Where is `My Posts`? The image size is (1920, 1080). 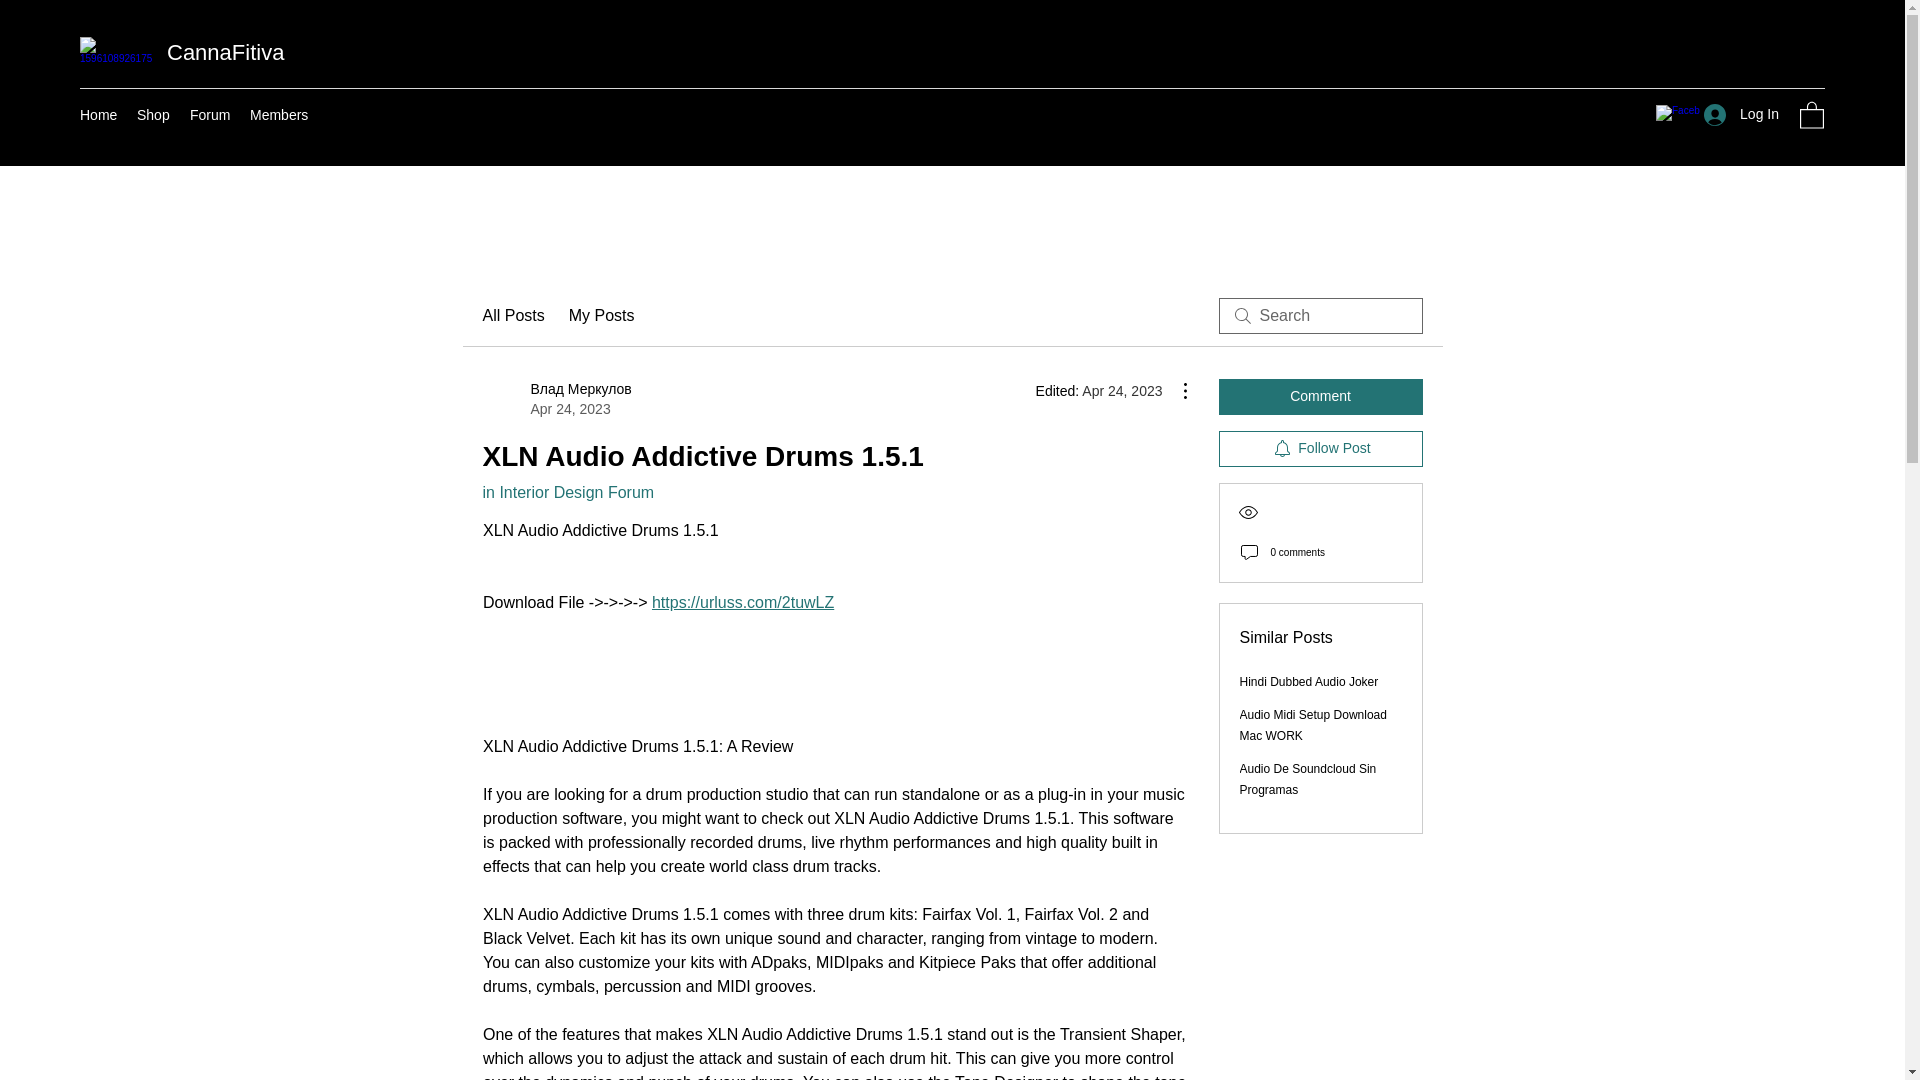
My Posts is located at coordinates (602, 316).